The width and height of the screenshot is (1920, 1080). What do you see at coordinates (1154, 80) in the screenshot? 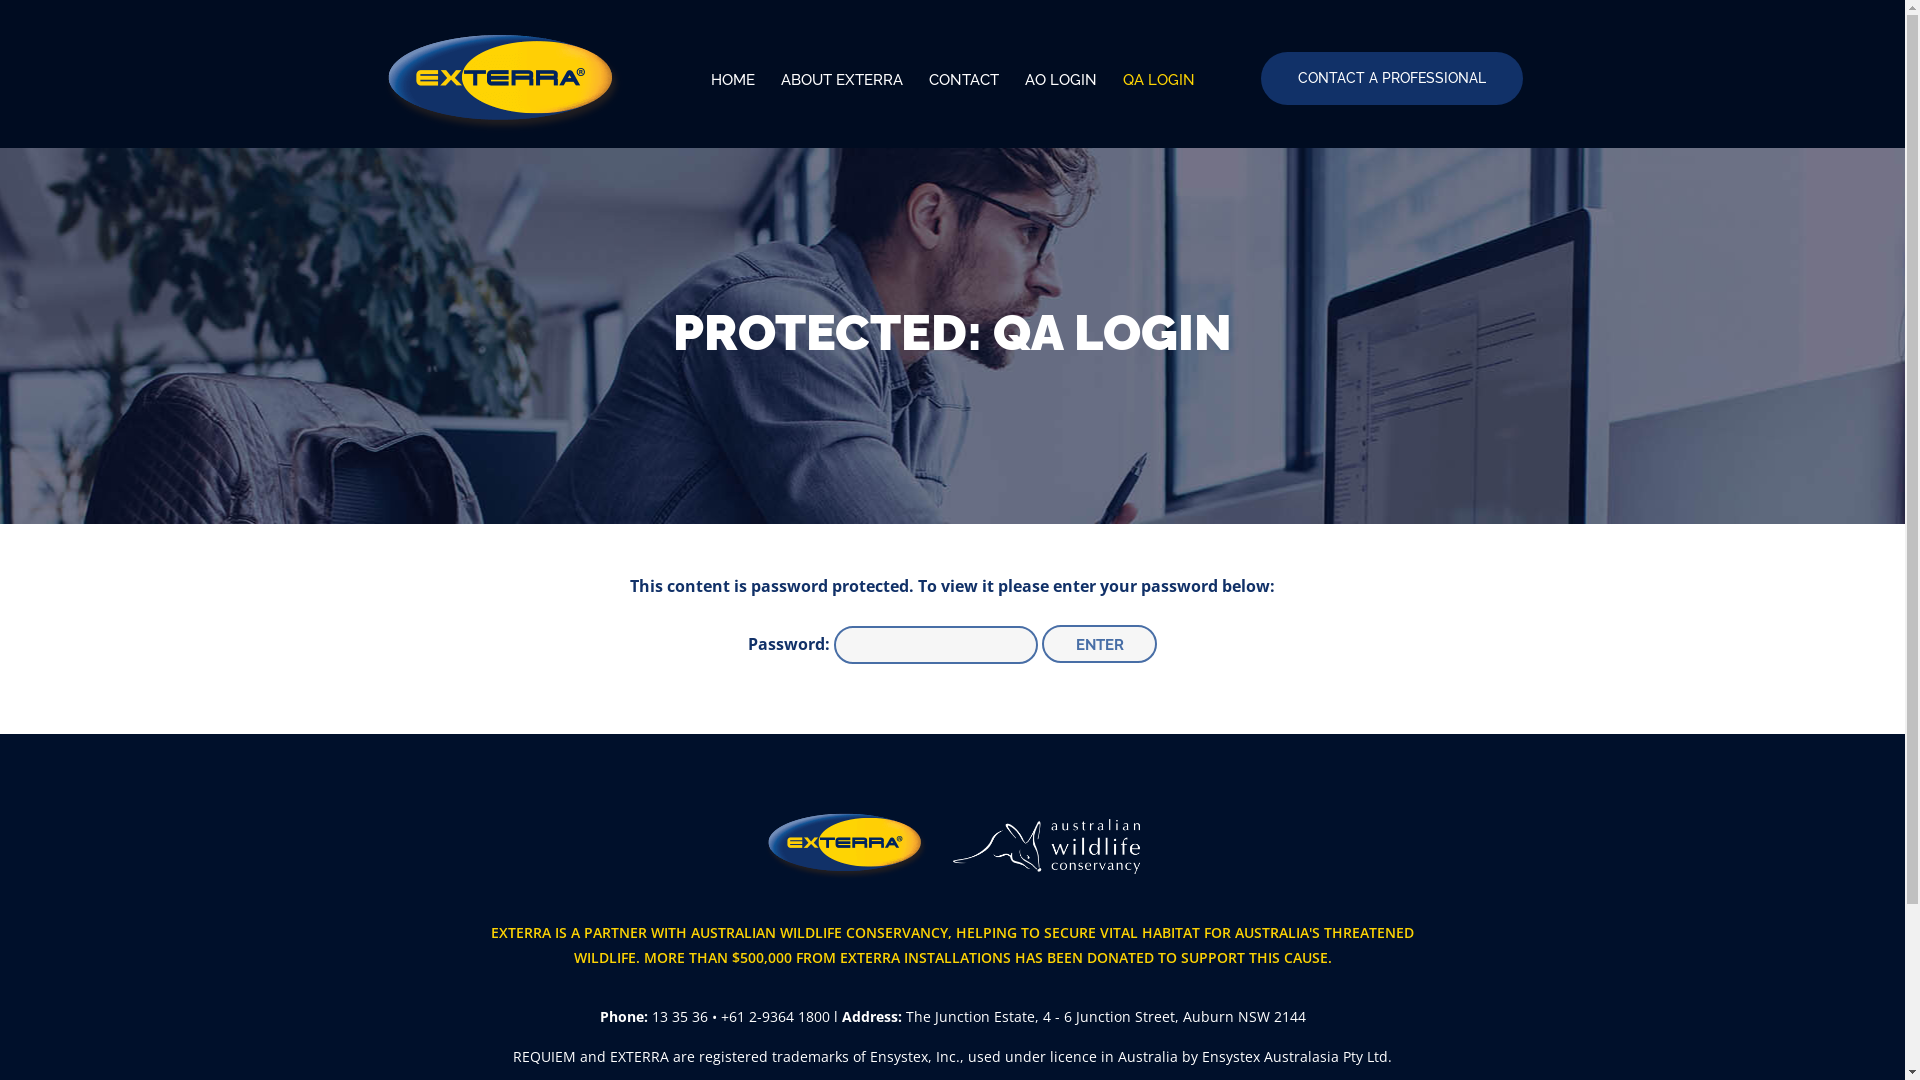
I see `QA LOGIN` at bounding box center [1154, 80].